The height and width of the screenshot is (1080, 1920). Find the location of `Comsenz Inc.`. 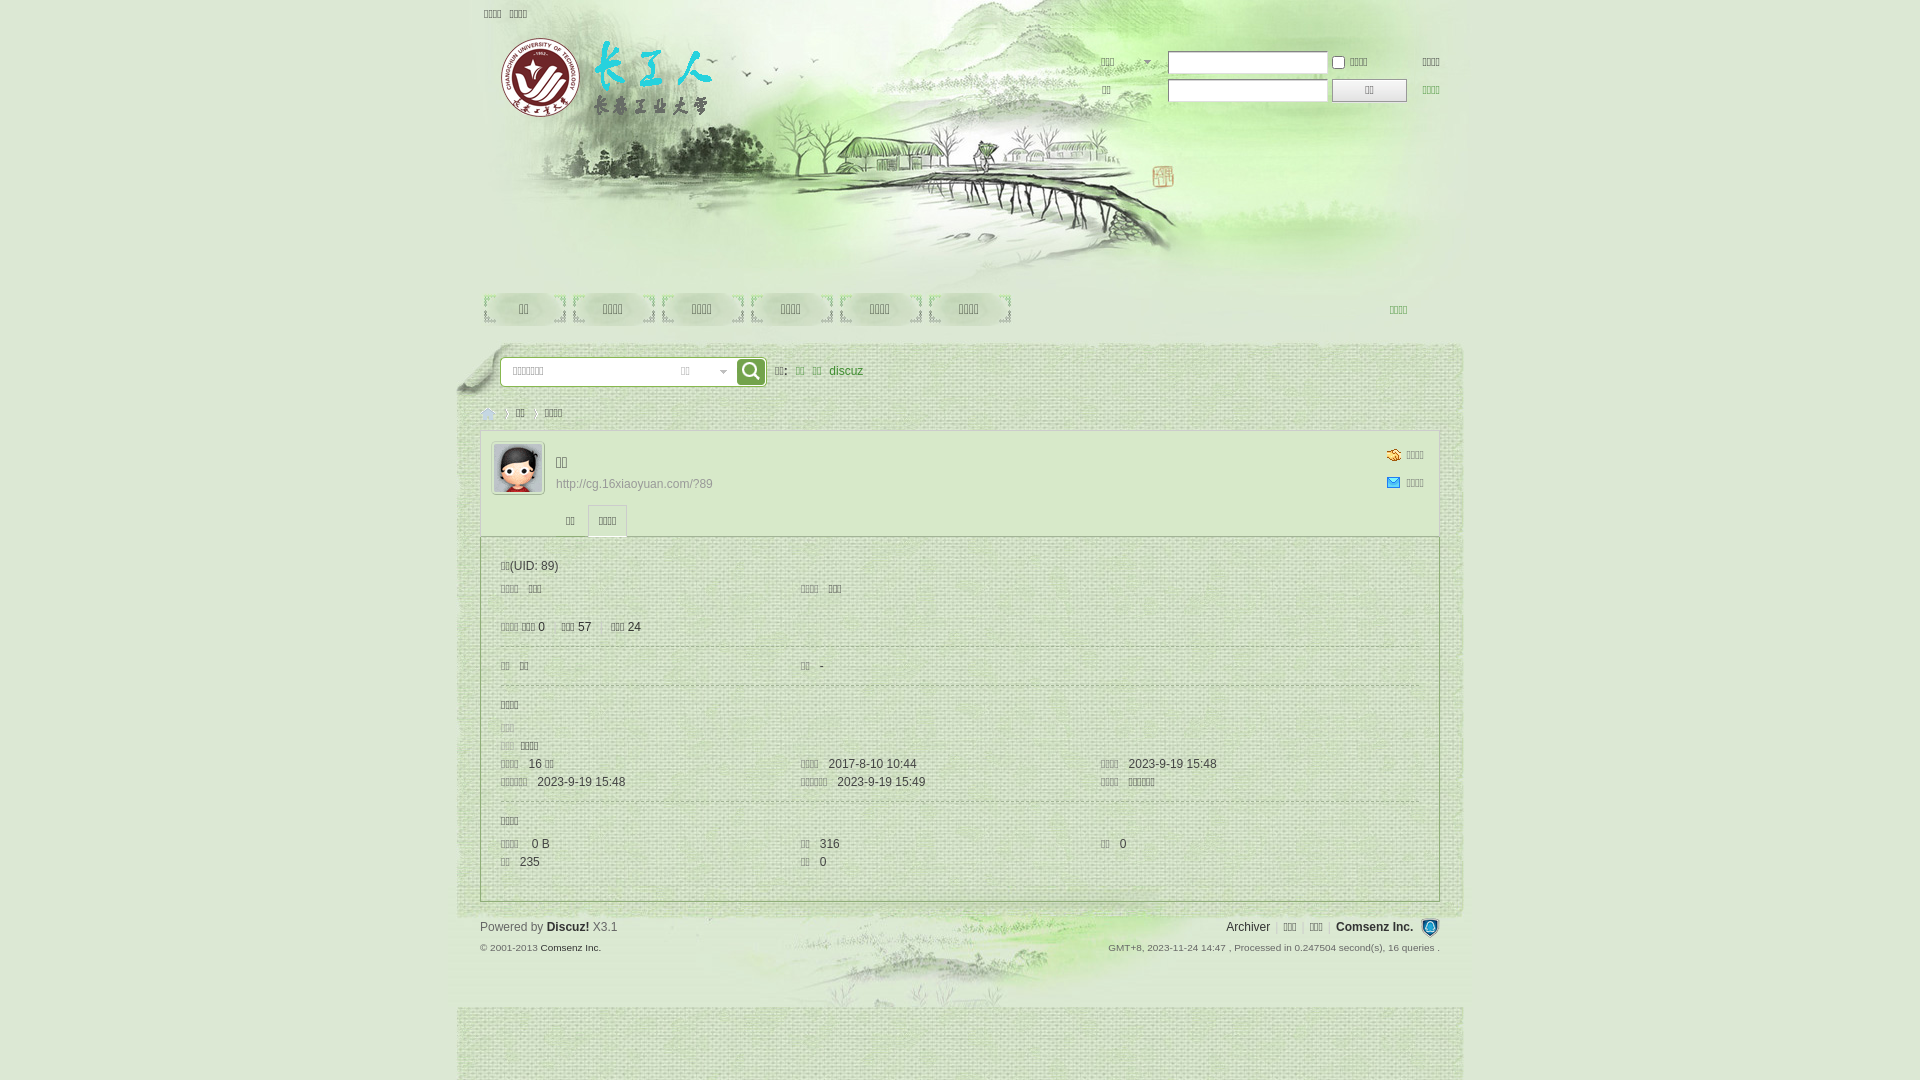

Comsenz Inc. is located at coordinates (1374, 927).